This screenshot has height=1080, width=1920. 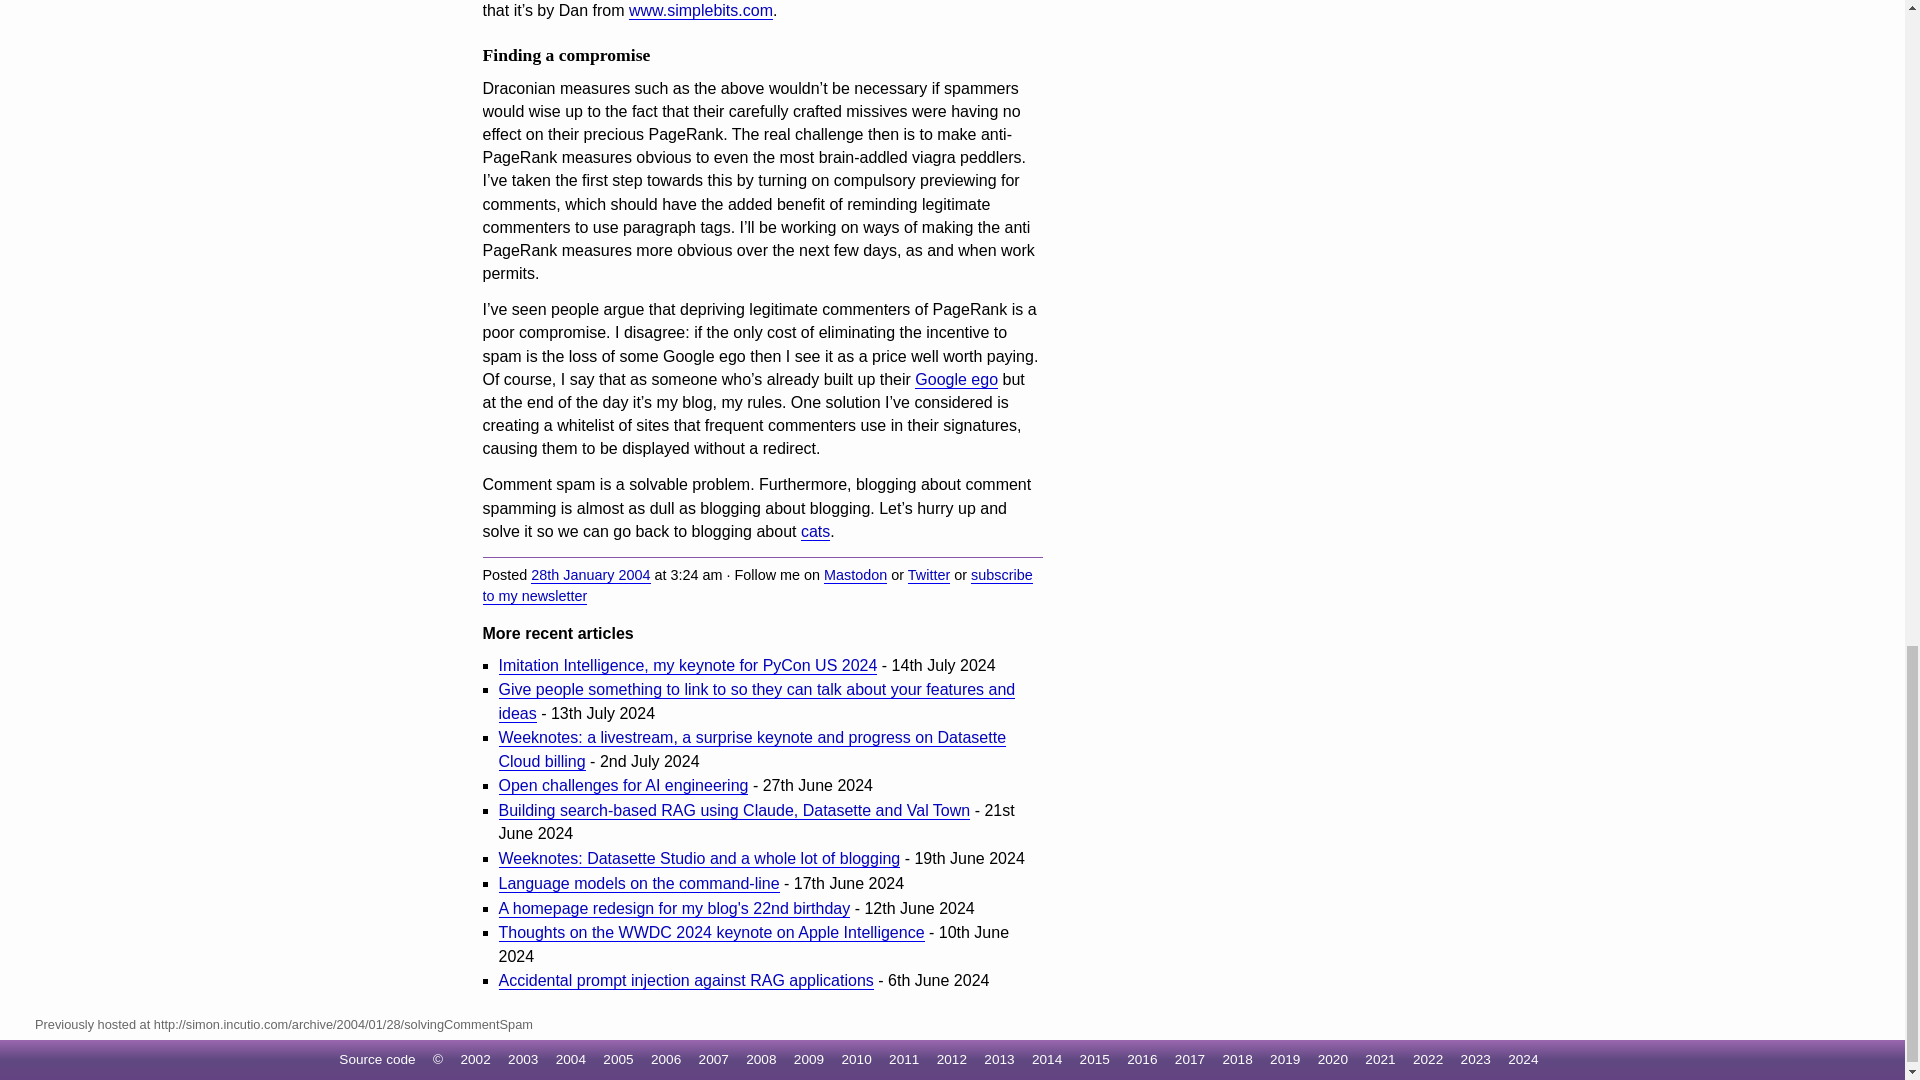 What do you see at coordinates (701, 11) in the screenshot?
I see `www.simplebits.com` at bounding box center [701, 11].